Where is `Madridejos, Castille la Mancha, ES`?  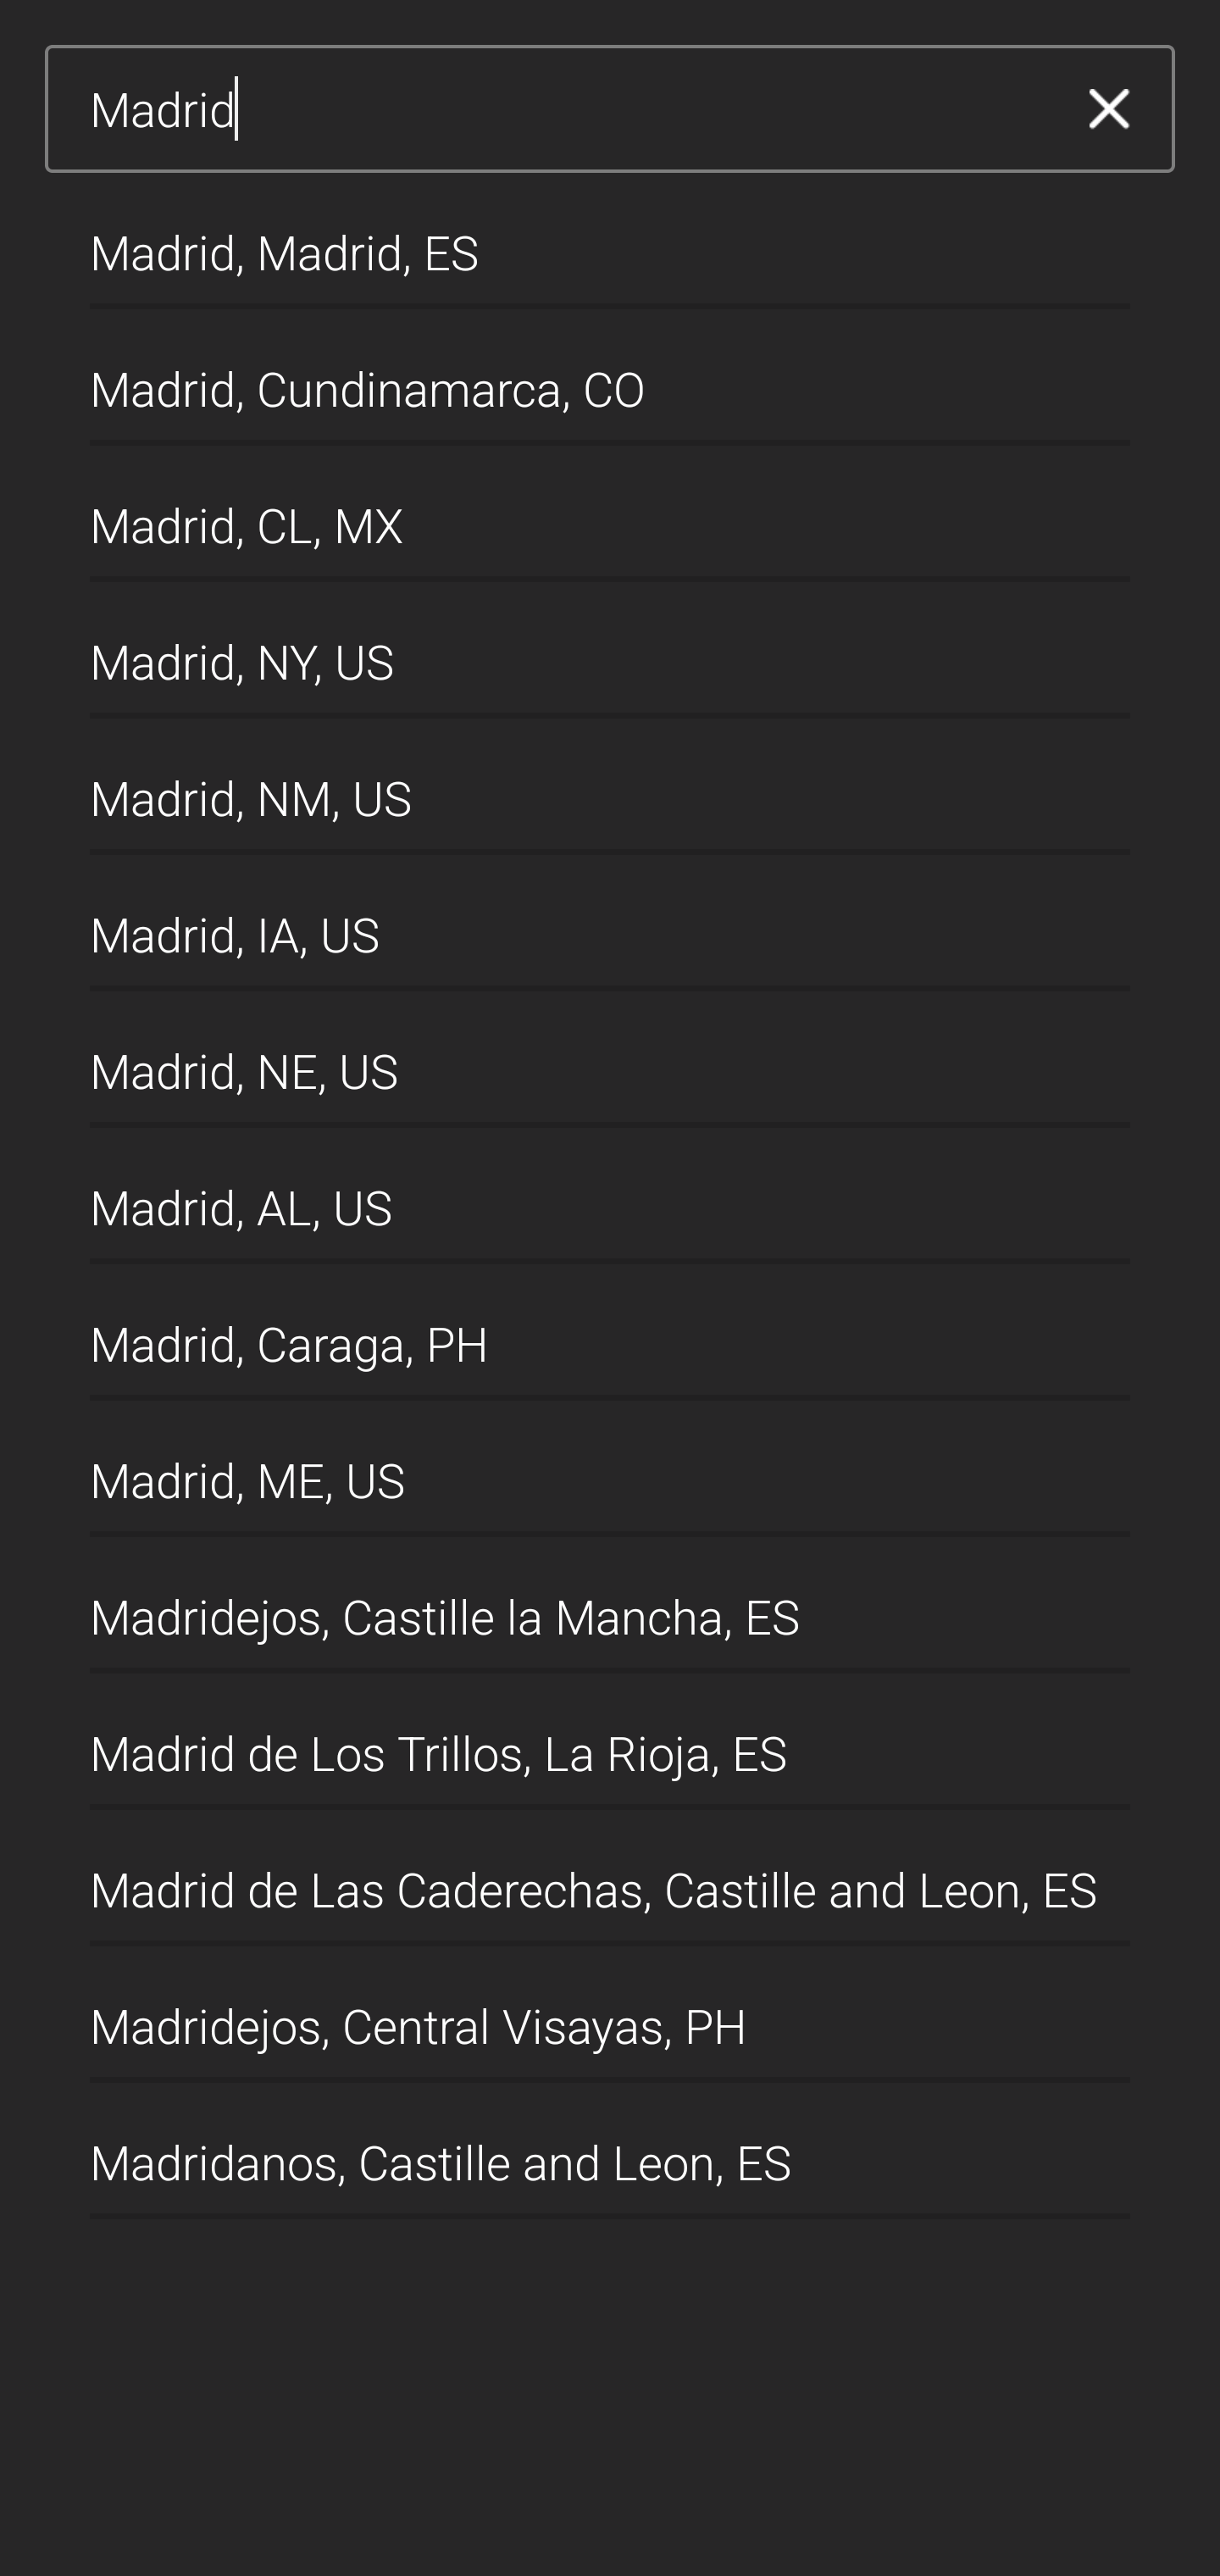
Madridejos, Castille la Mancha, ES is located at coordinates (610, 1606).